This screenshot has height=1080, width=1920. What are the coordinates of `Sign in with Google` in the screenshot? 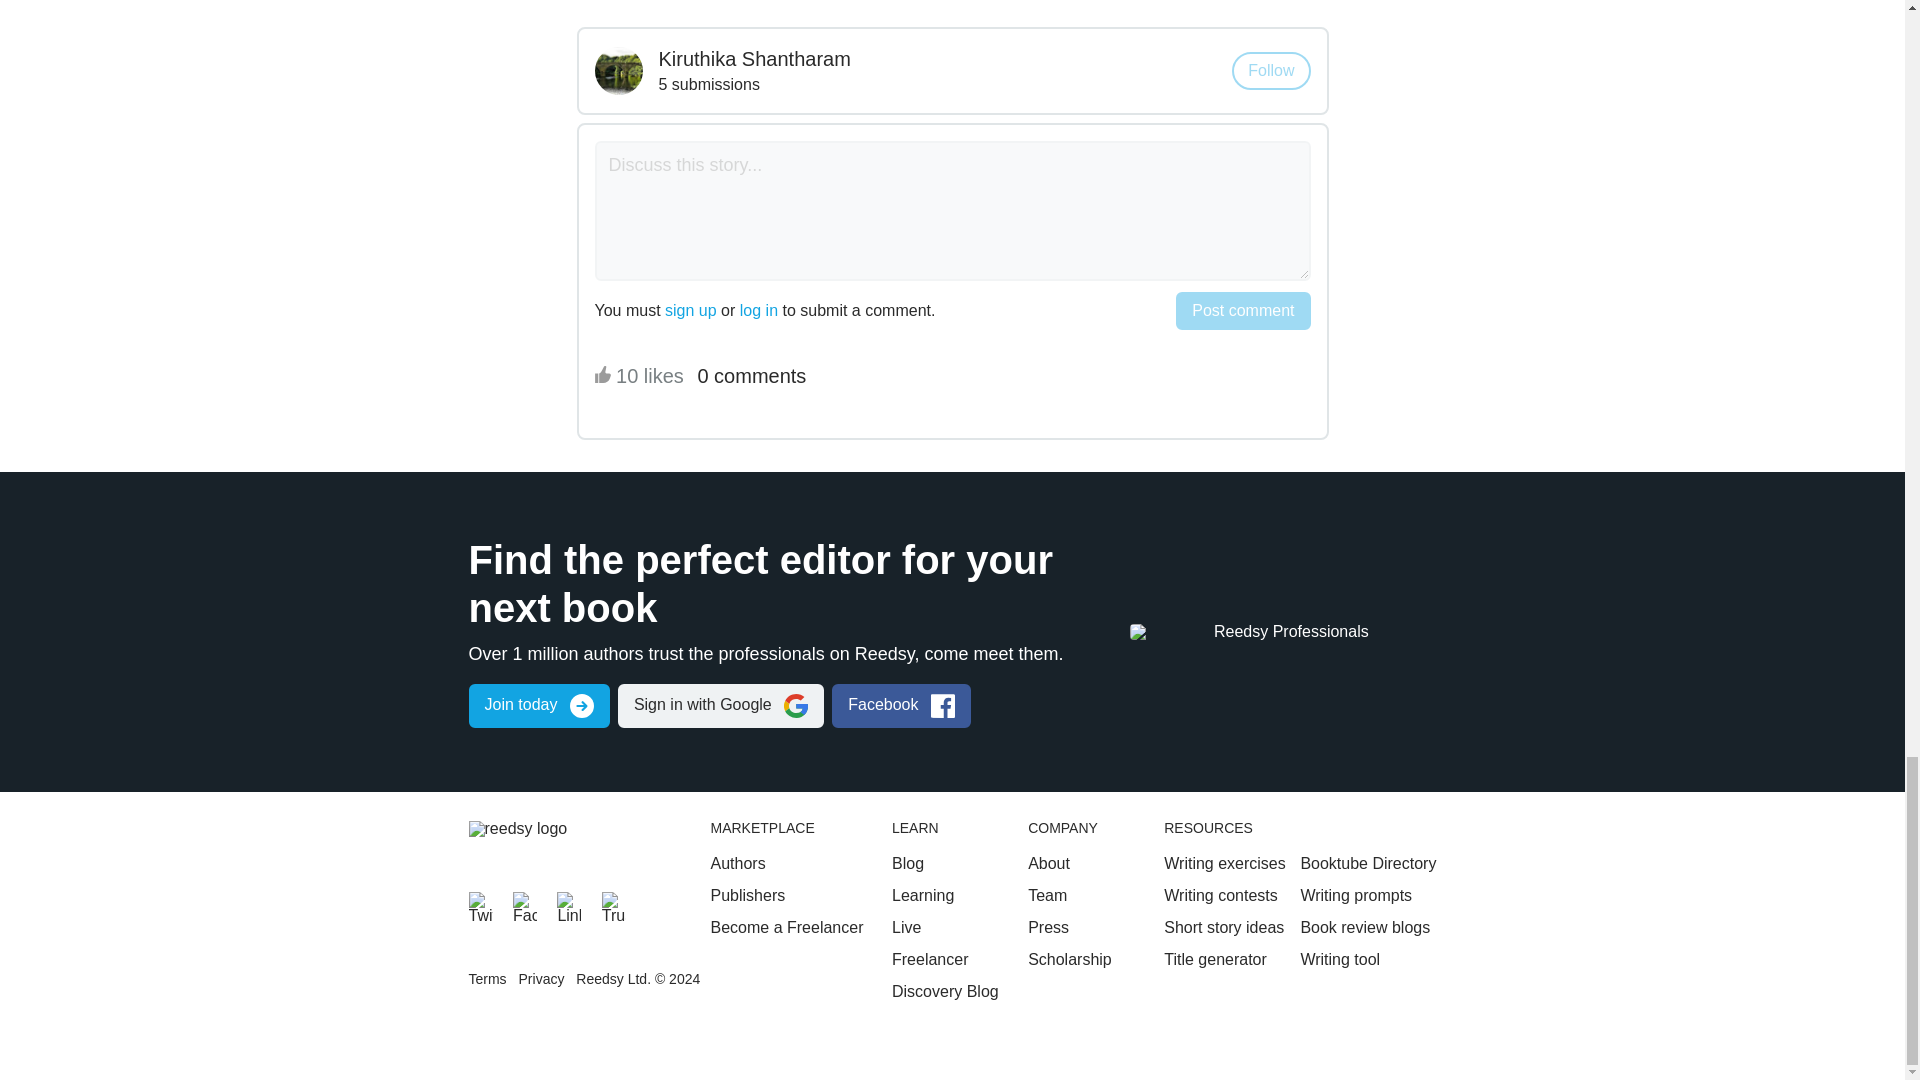 It's located at (720, 705).